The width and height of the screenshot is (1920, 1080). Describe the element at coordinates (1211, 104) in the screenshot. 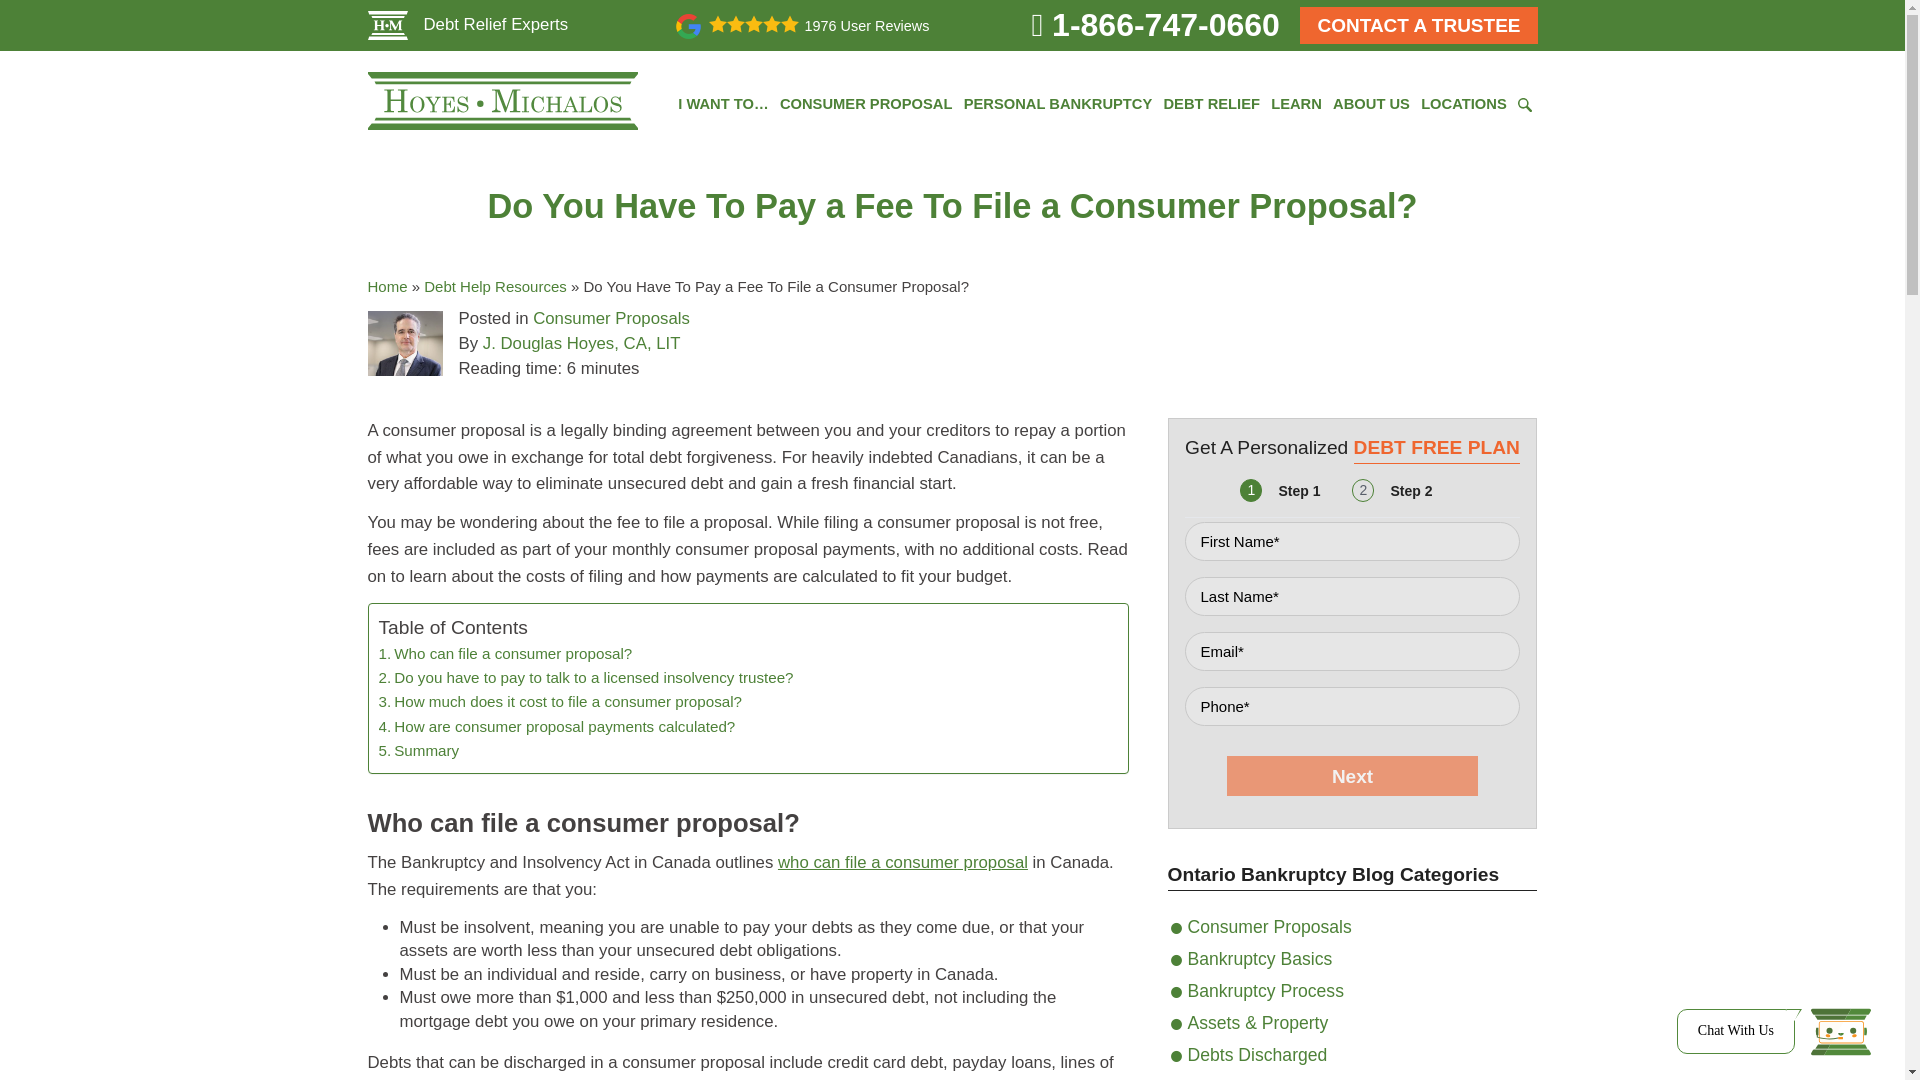

I see `DEBT RELIEF` at that location.